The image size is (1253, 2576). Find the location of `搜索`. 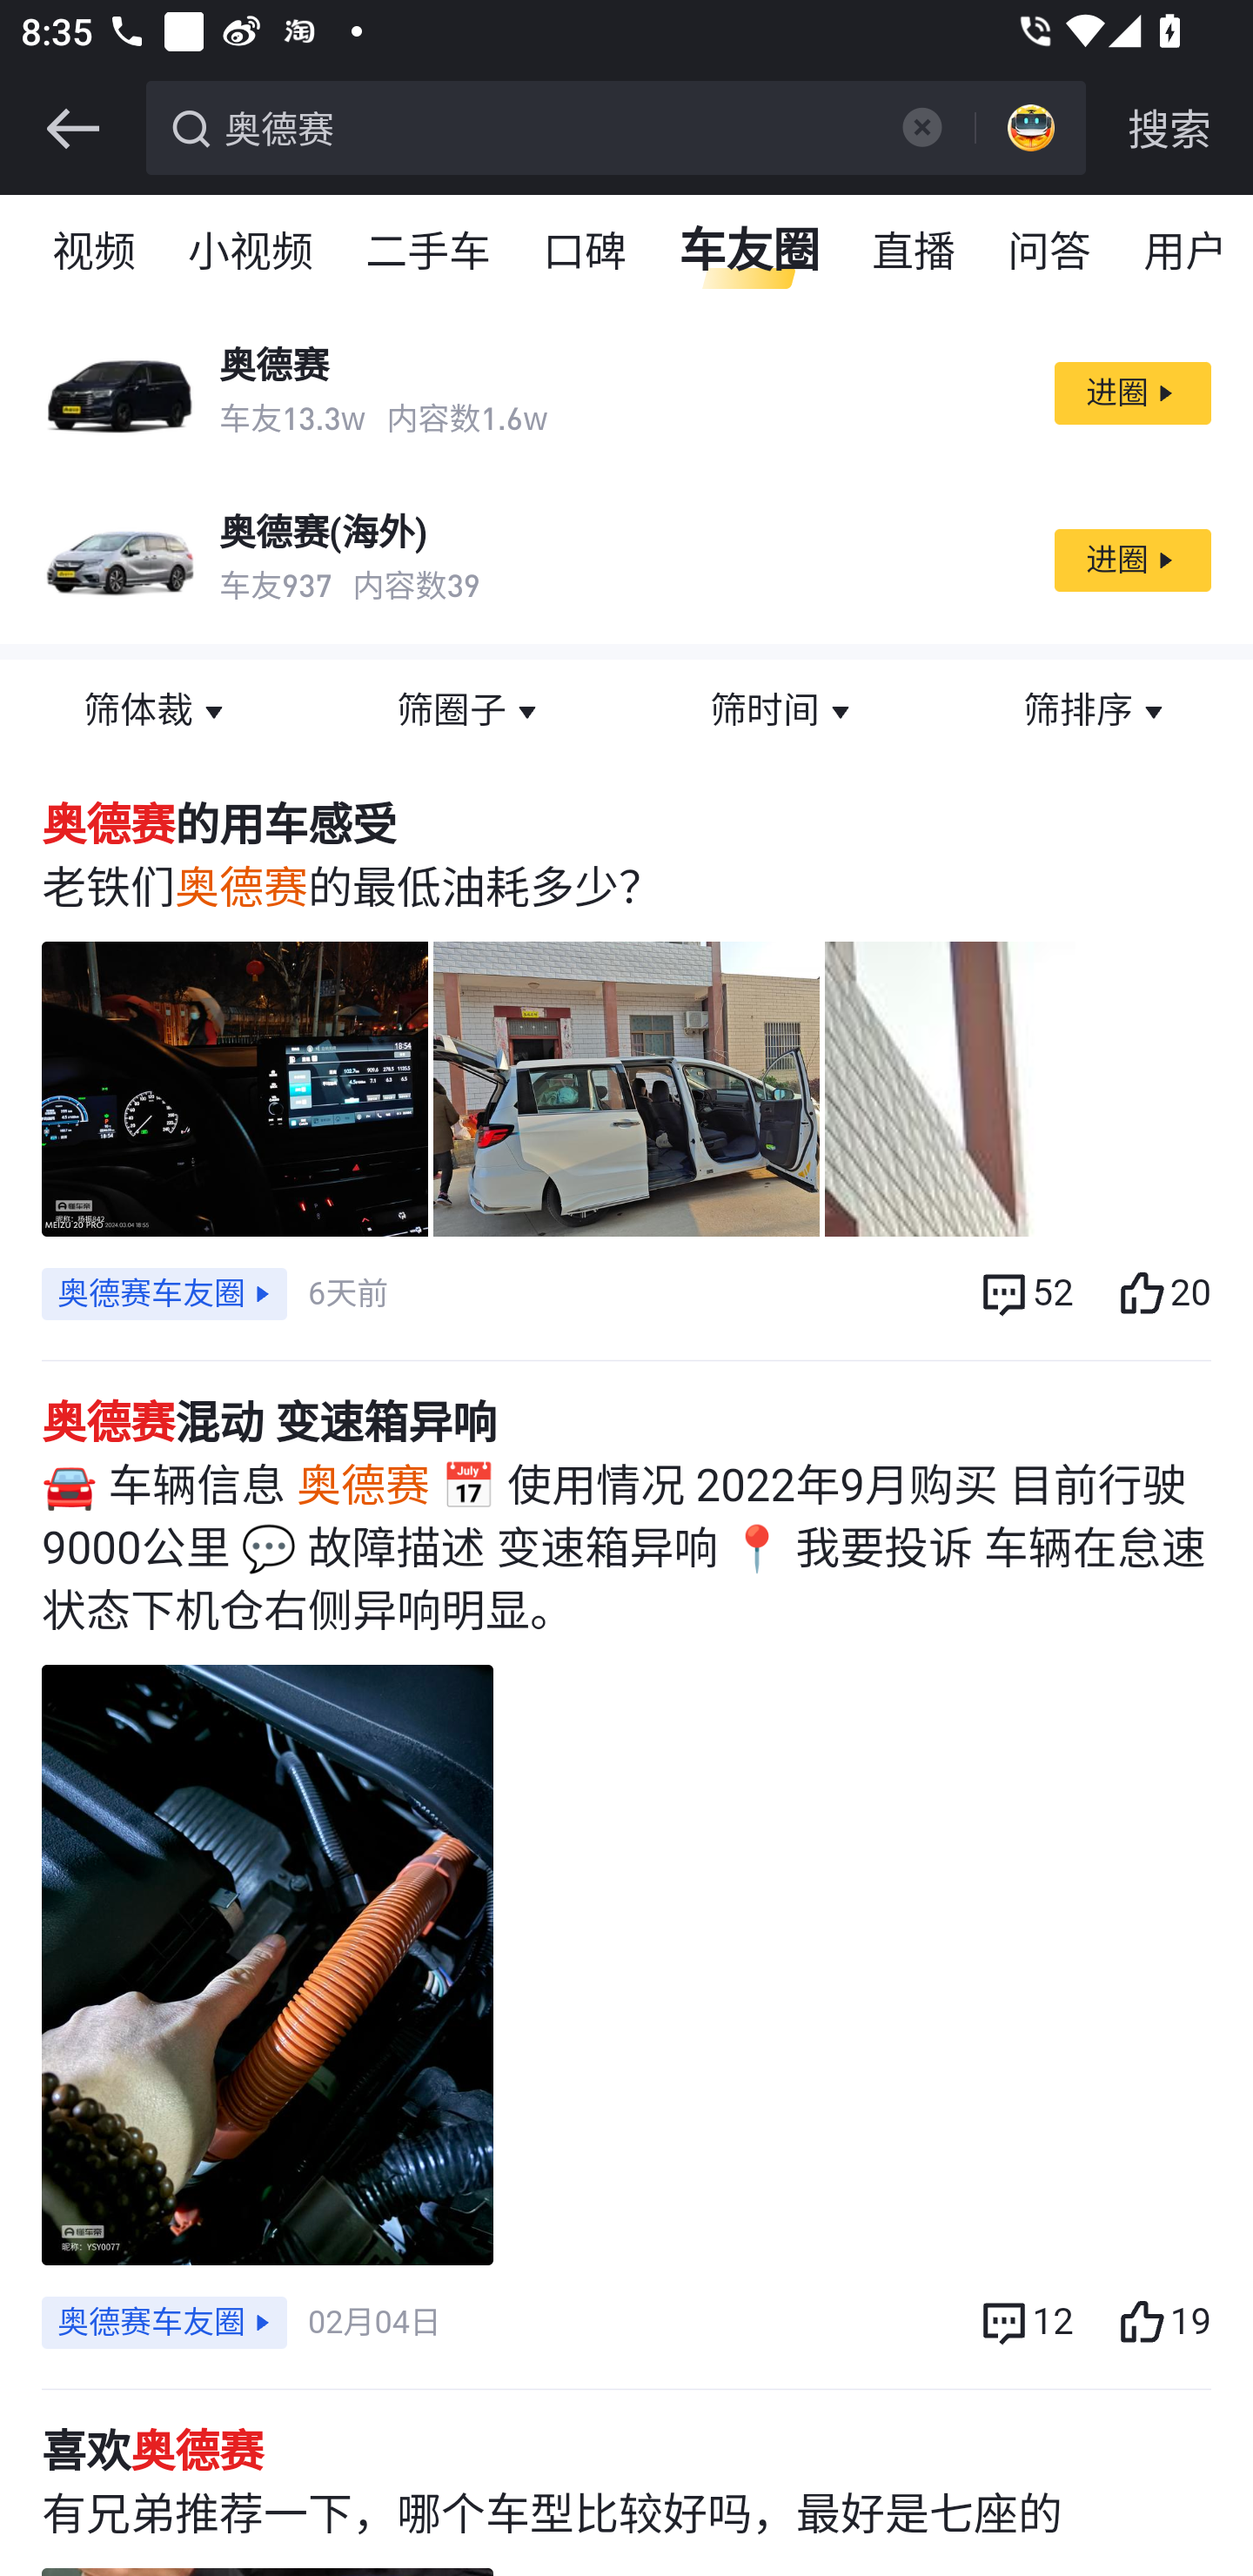

搜索 is located at coordinates (1169, 129).